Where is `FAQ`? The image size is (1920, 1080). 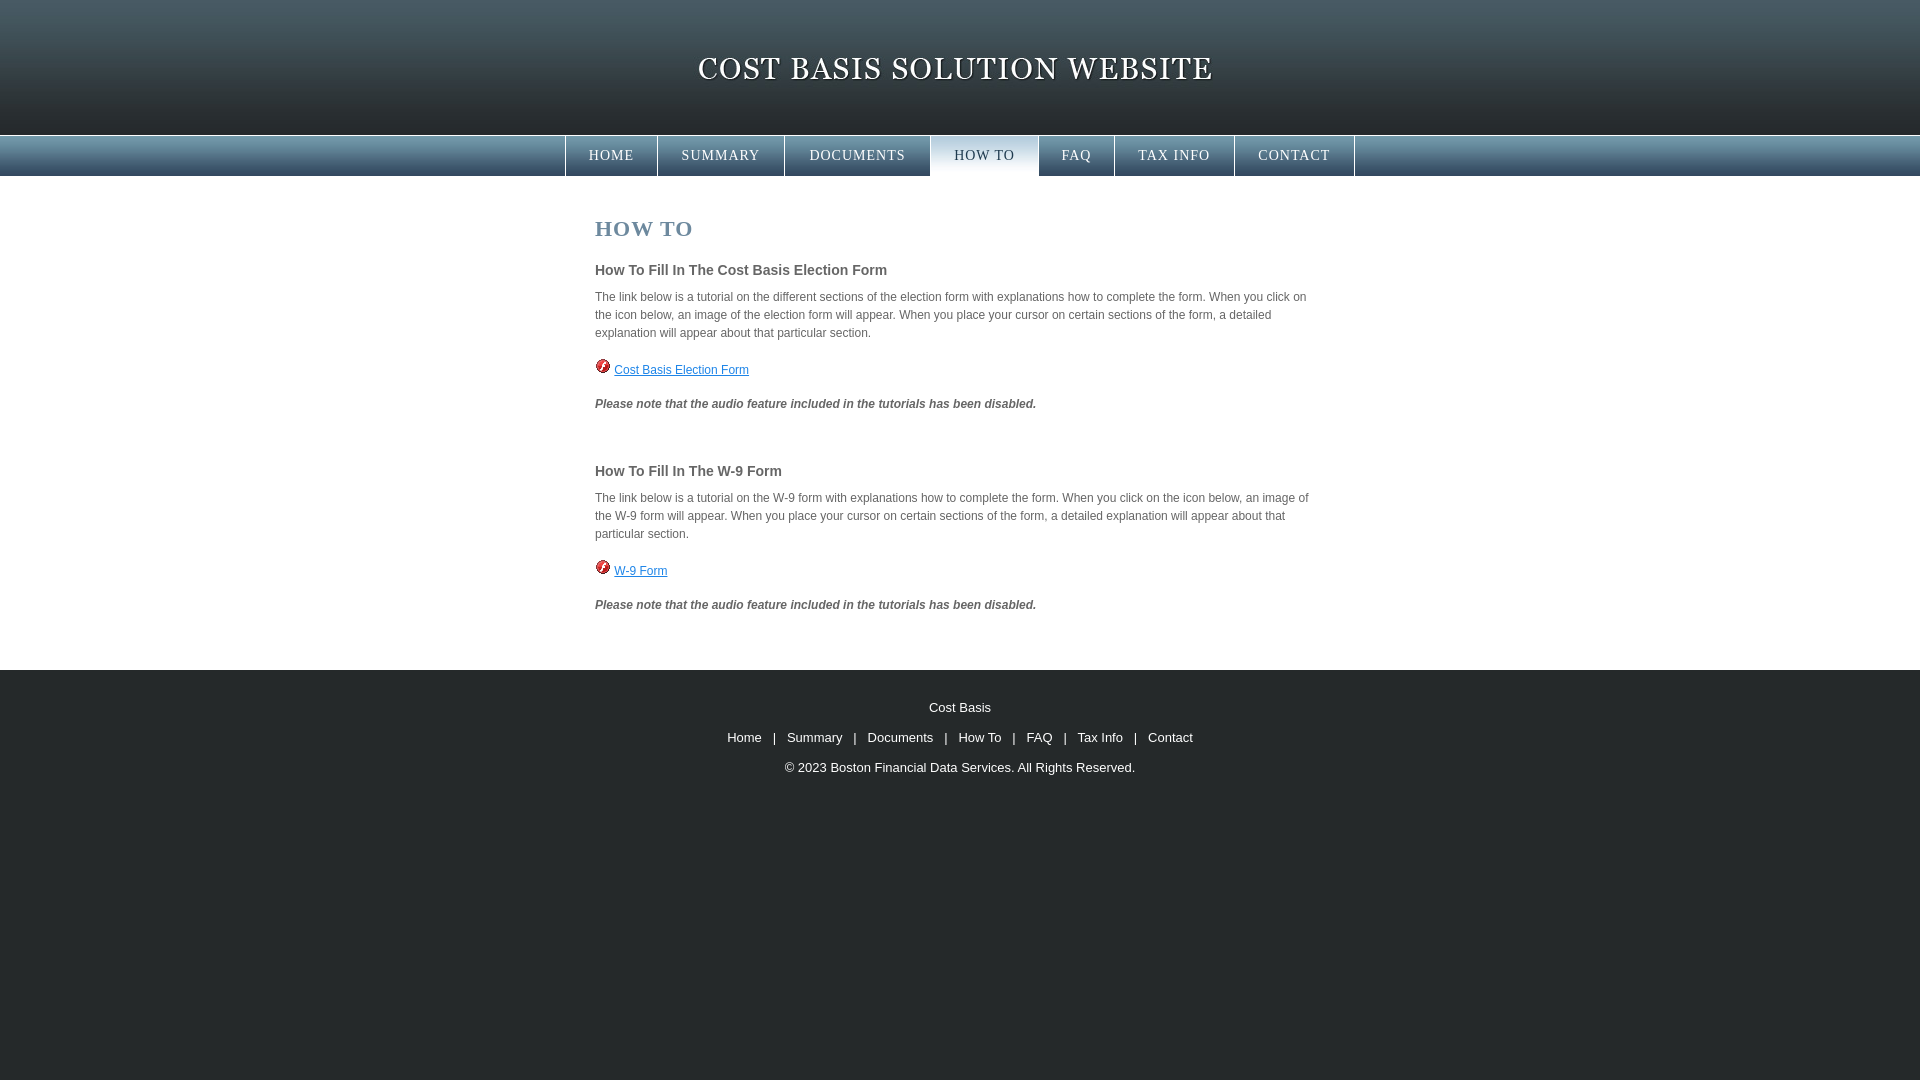
FAQ is located at coordinates (1076, 156).